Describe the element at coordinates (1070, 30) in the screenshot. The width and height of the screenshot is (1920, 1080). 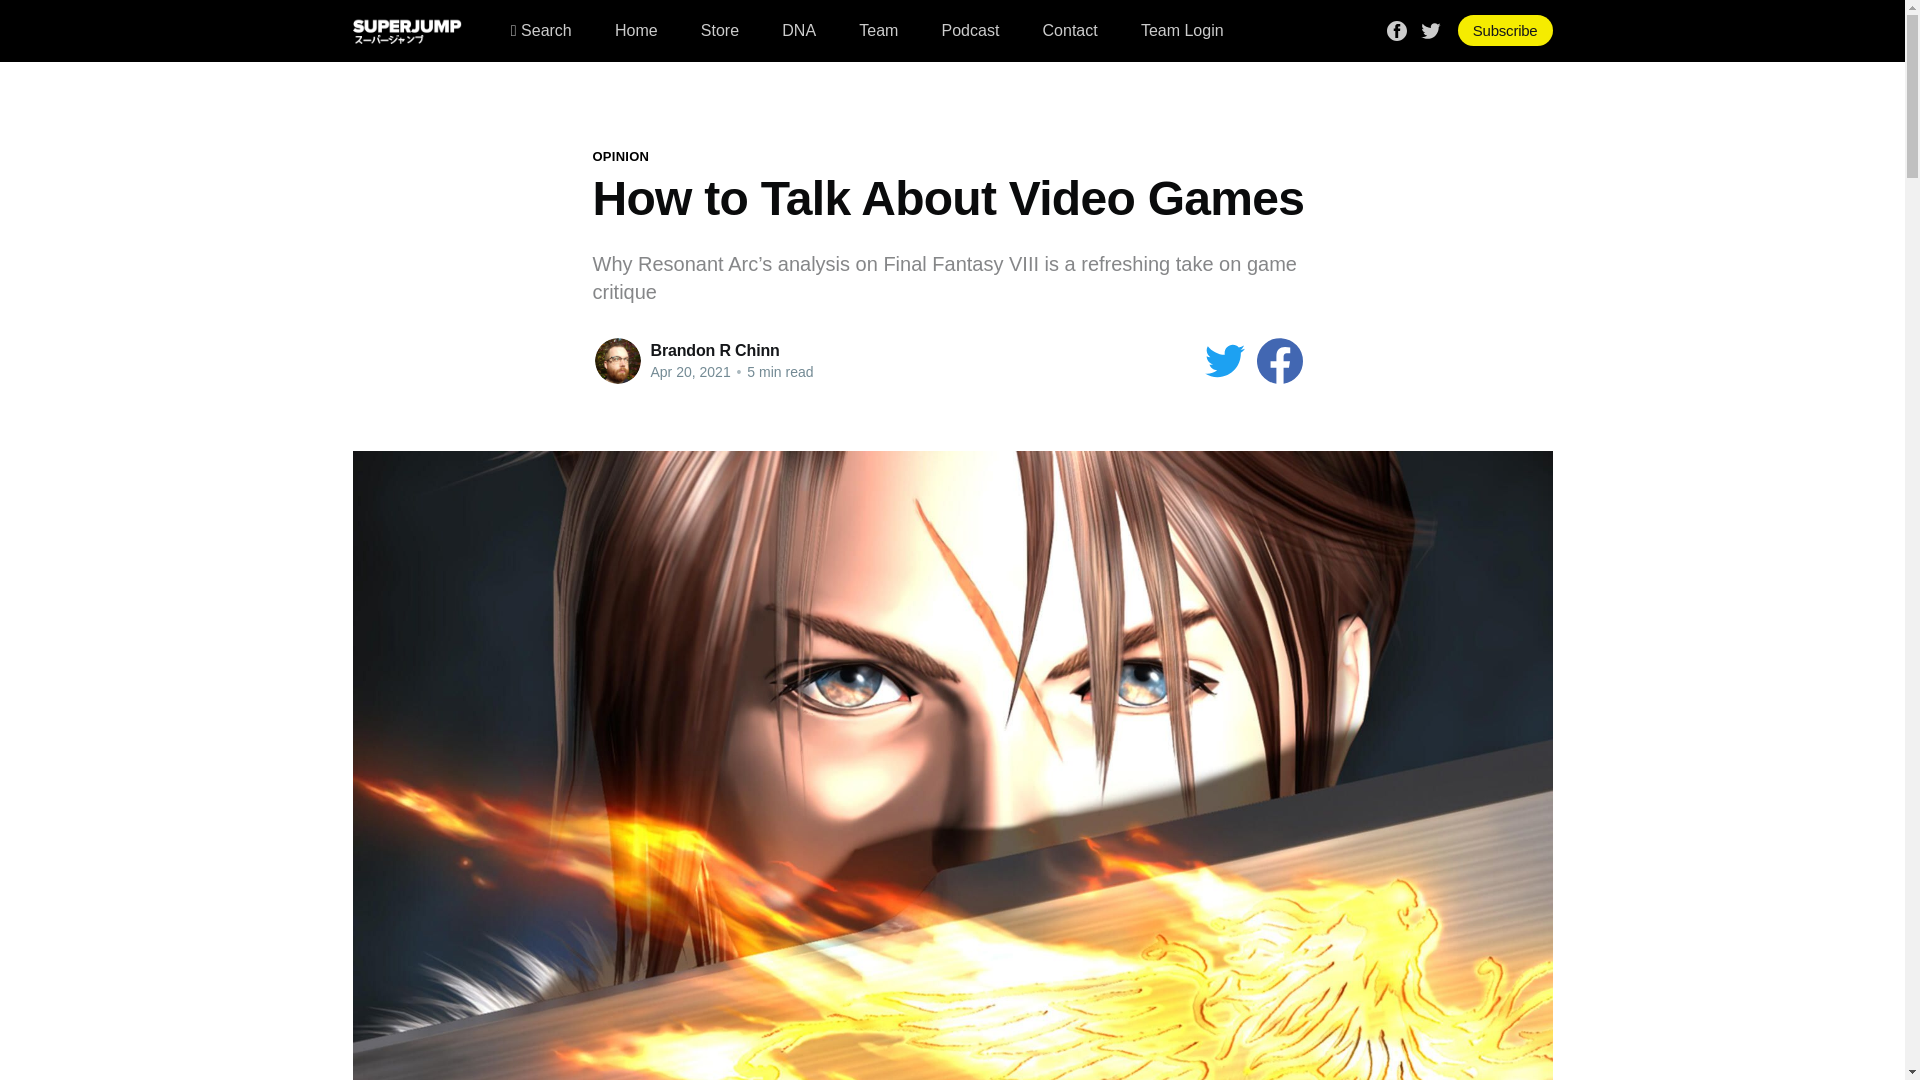
I see `Contact` at that location.